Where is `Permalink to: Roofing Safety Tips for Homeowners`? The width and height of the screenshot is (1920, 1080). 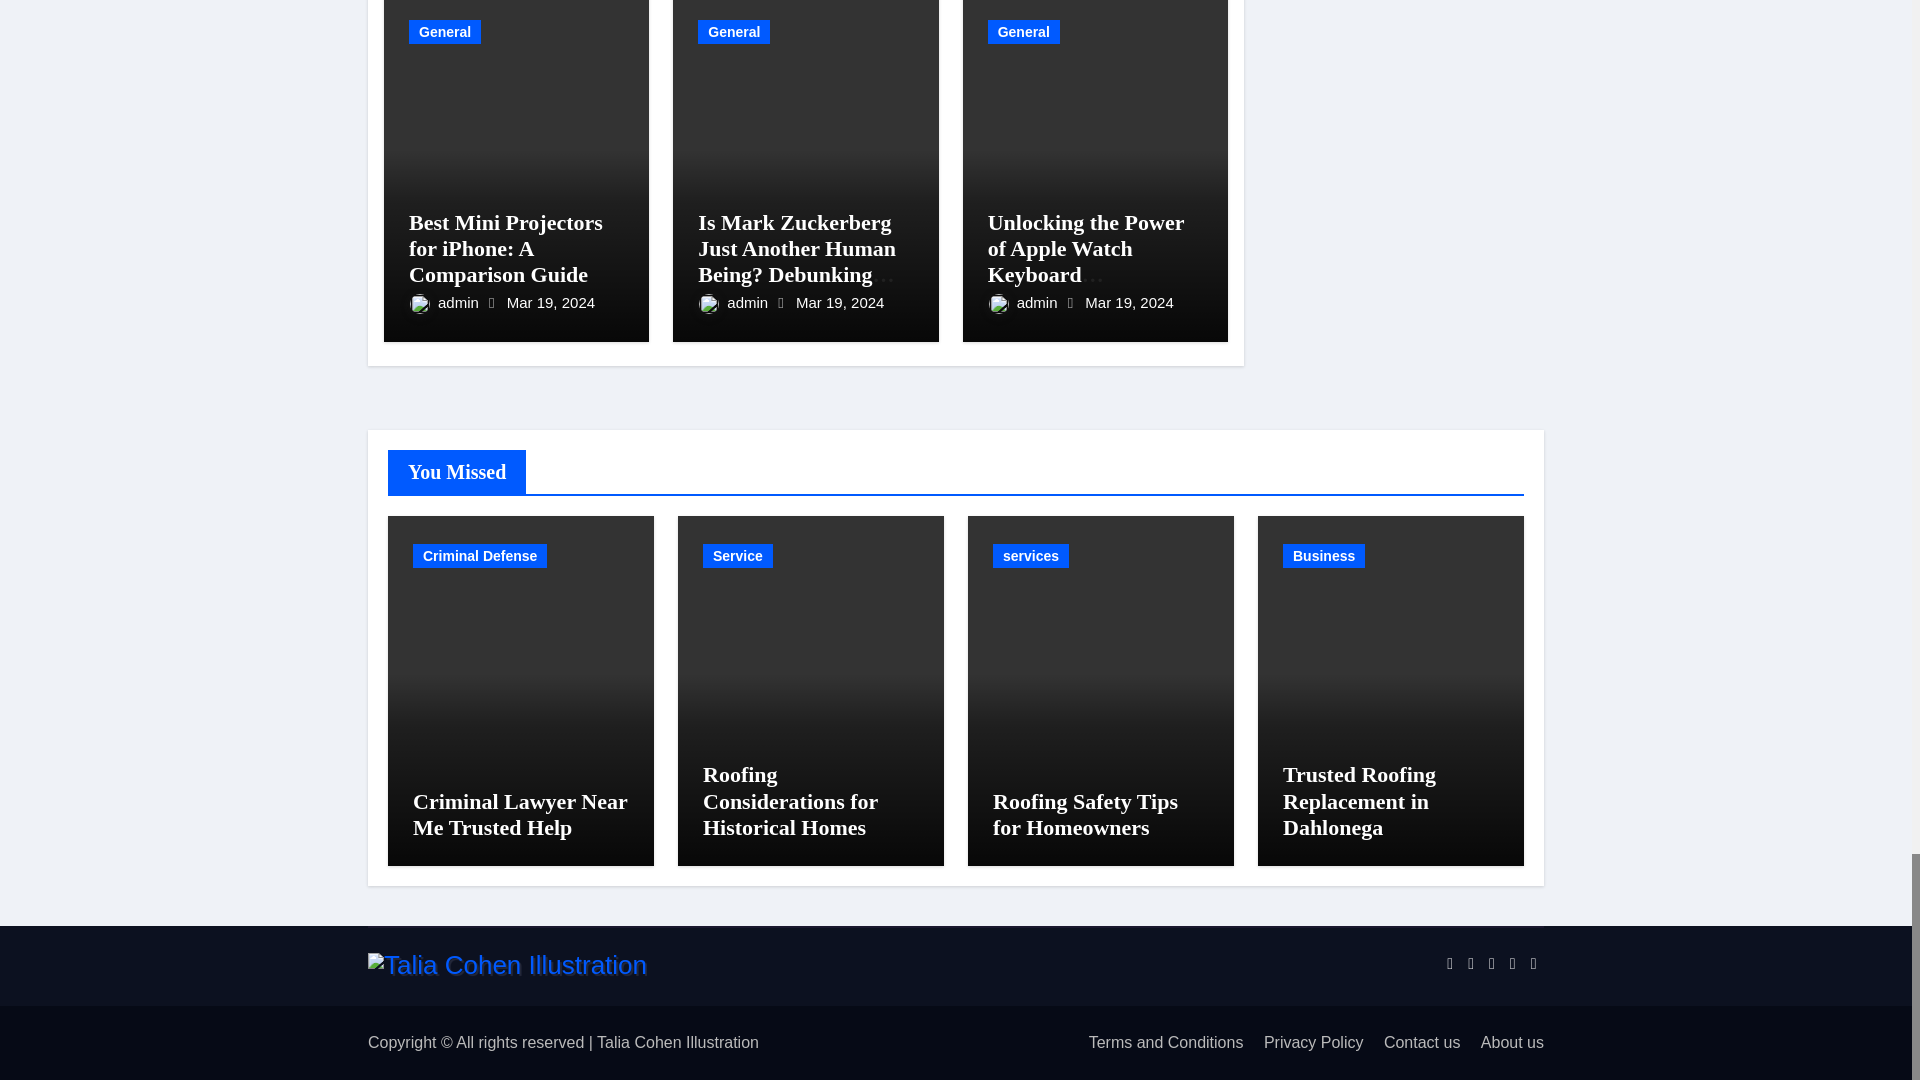 Permalink to: Roofing Safety Tips for Homeowners is located at coordinates (1085, 814).